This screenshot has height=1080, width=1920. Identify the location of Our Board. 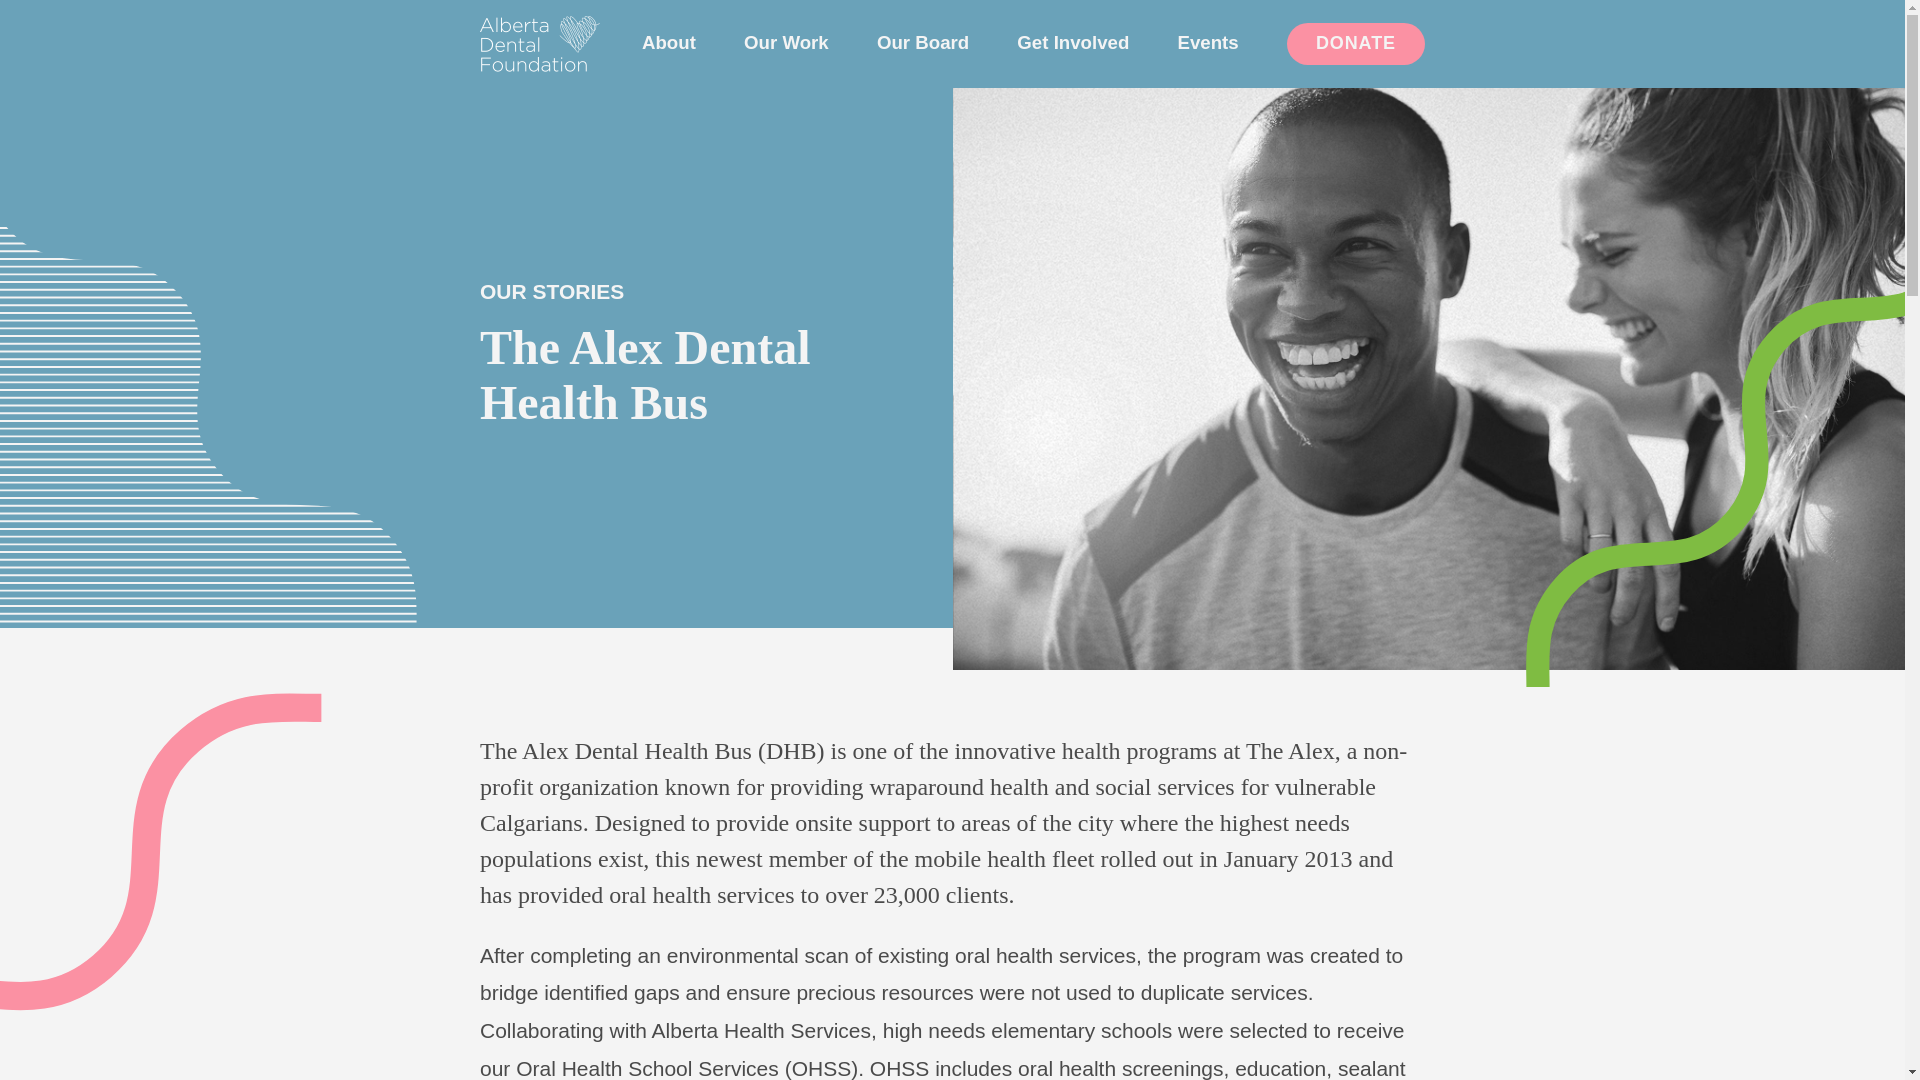
(923, 42).